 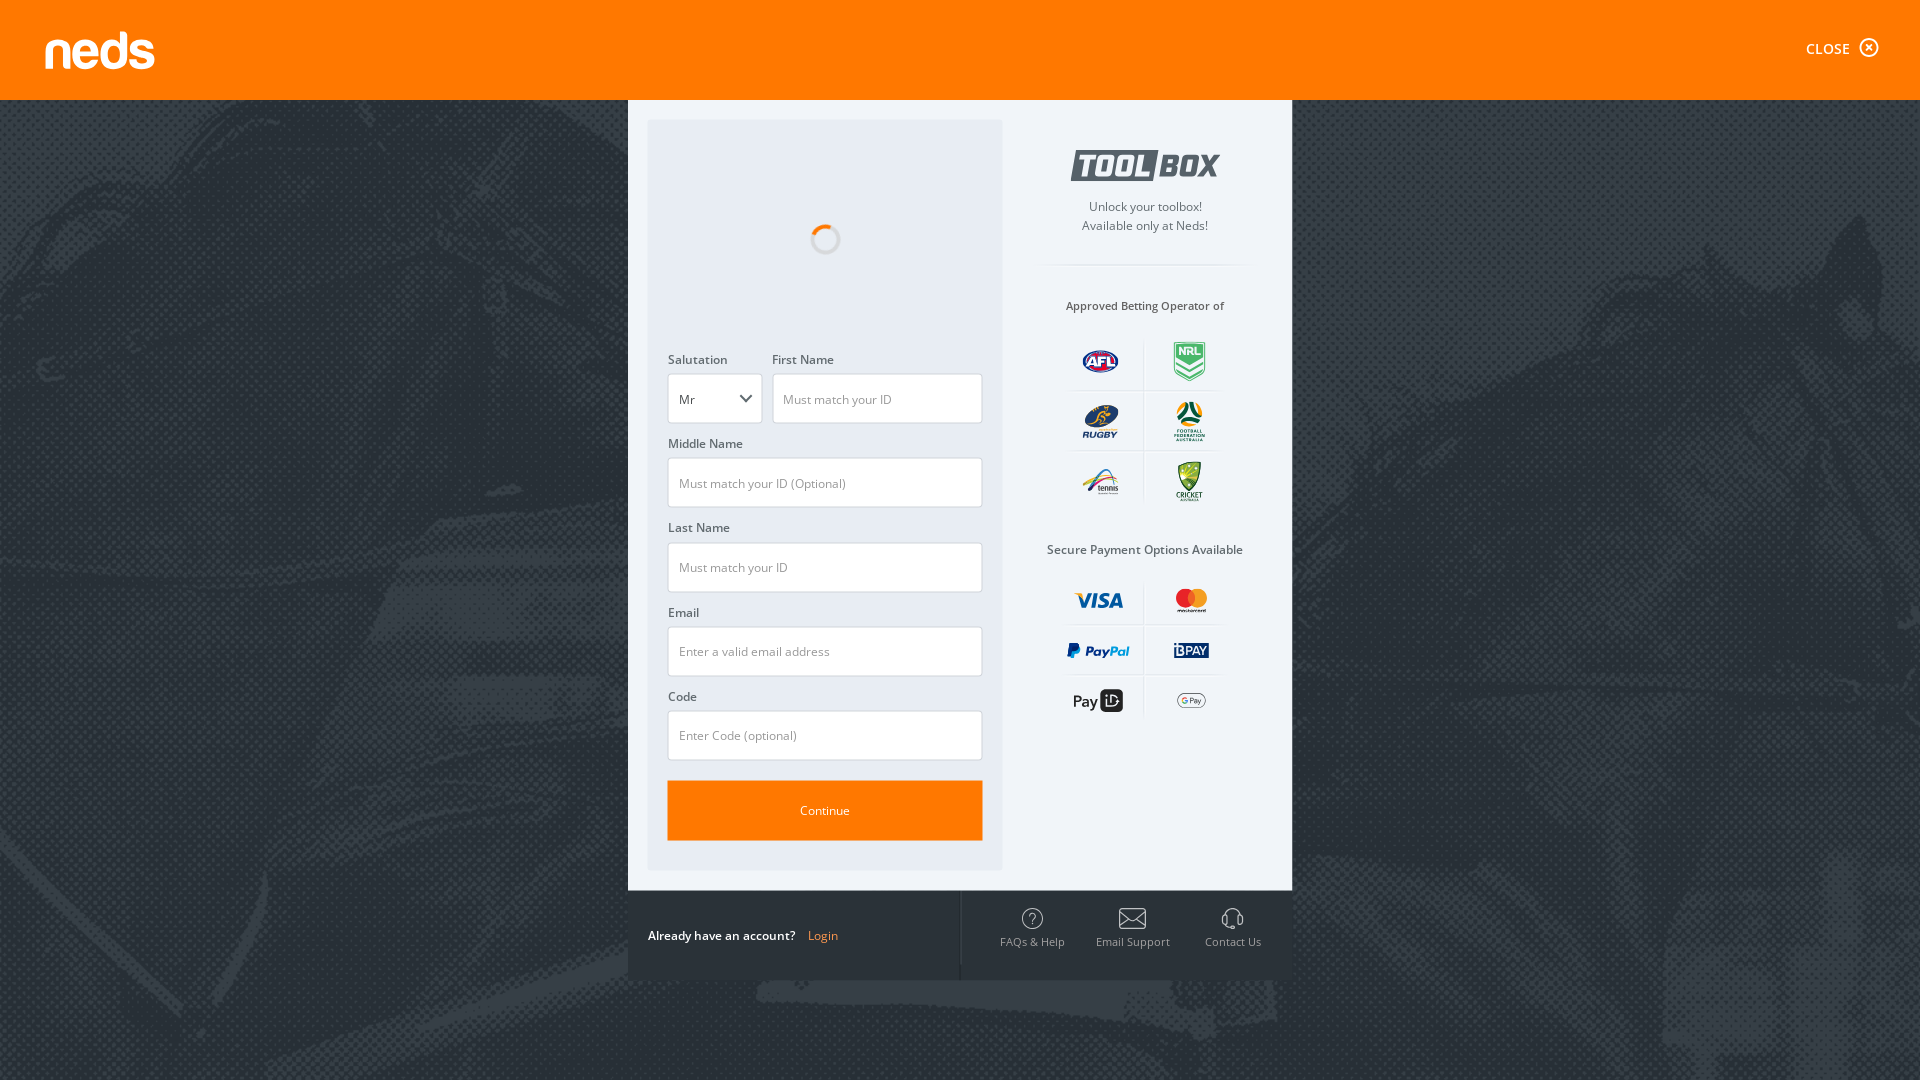 What do you see at coordinates (1338, 122) in the screenshot?
I see `R1 MANDURAH
-1m 47s` at bounding box center [1338, 122].